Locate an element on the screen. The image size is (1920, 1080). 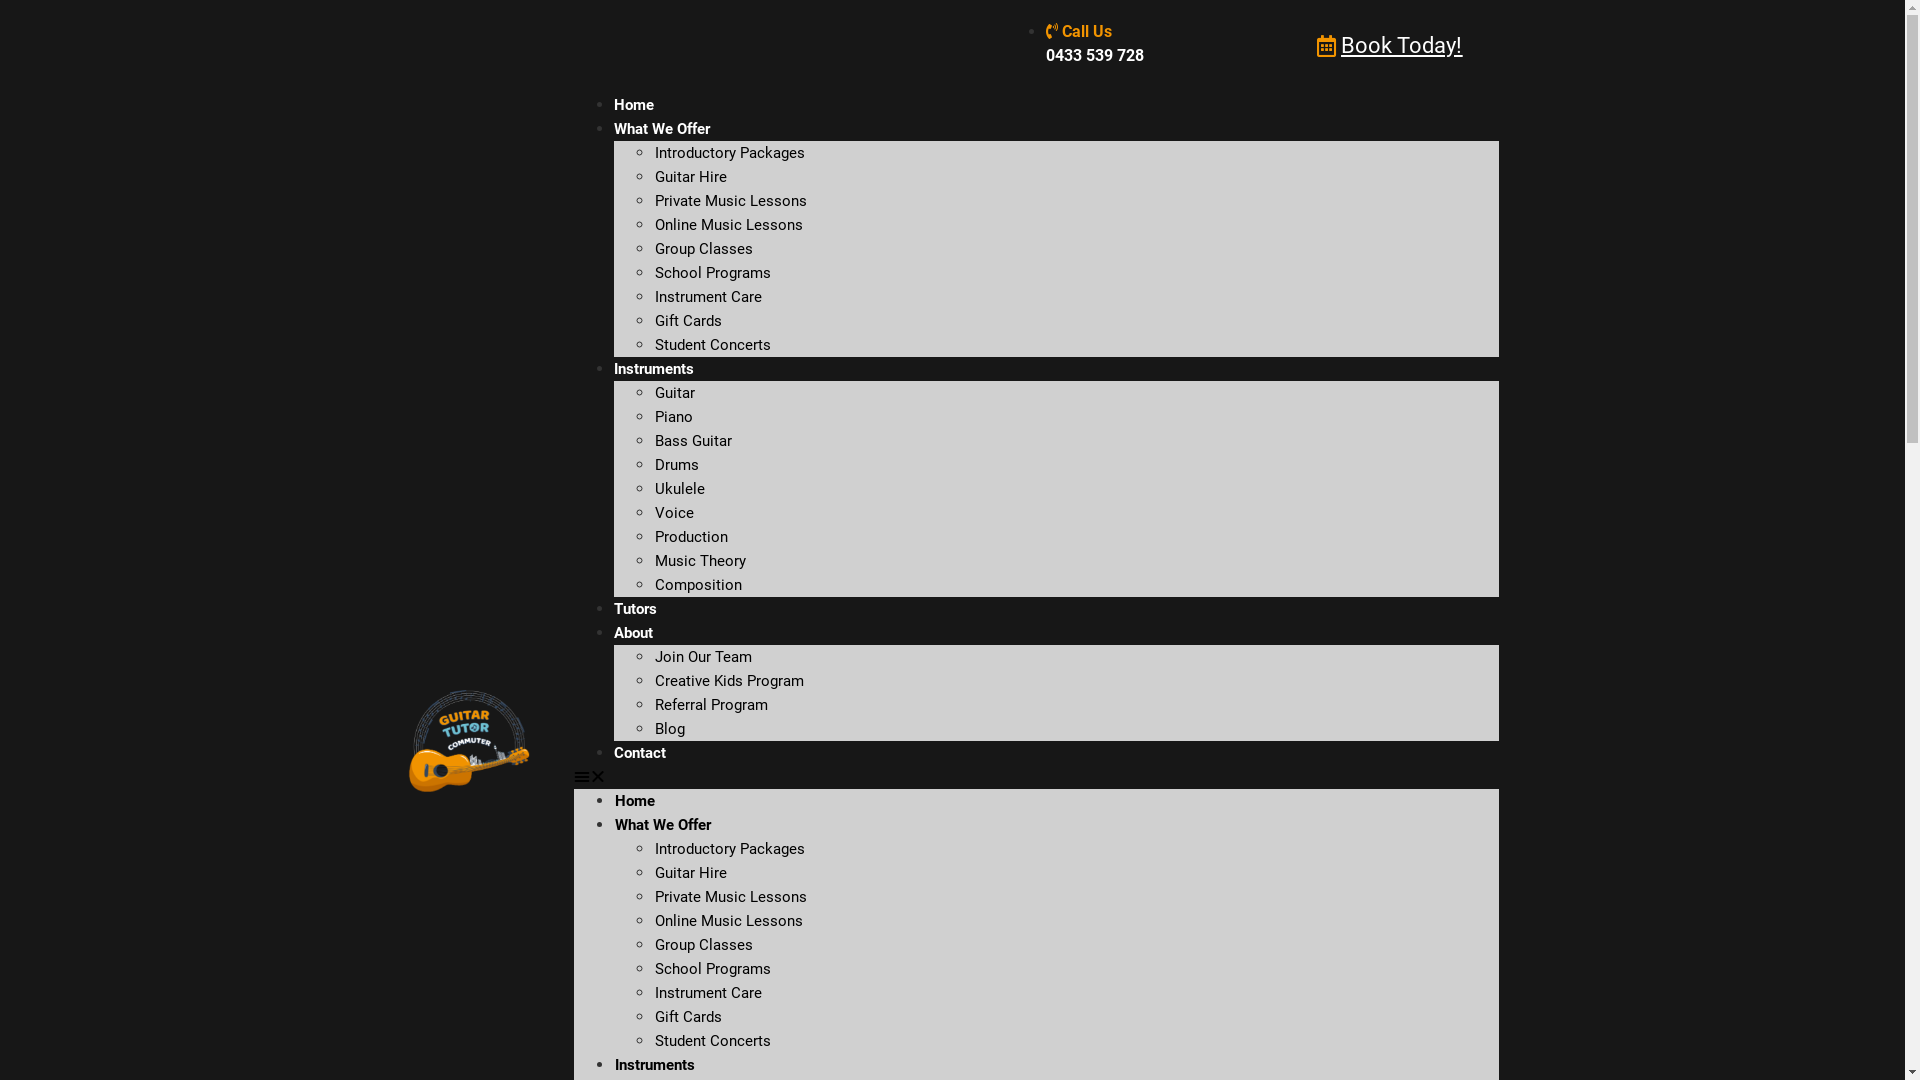
Private Music Lessons is located at coordinates (731, 897).